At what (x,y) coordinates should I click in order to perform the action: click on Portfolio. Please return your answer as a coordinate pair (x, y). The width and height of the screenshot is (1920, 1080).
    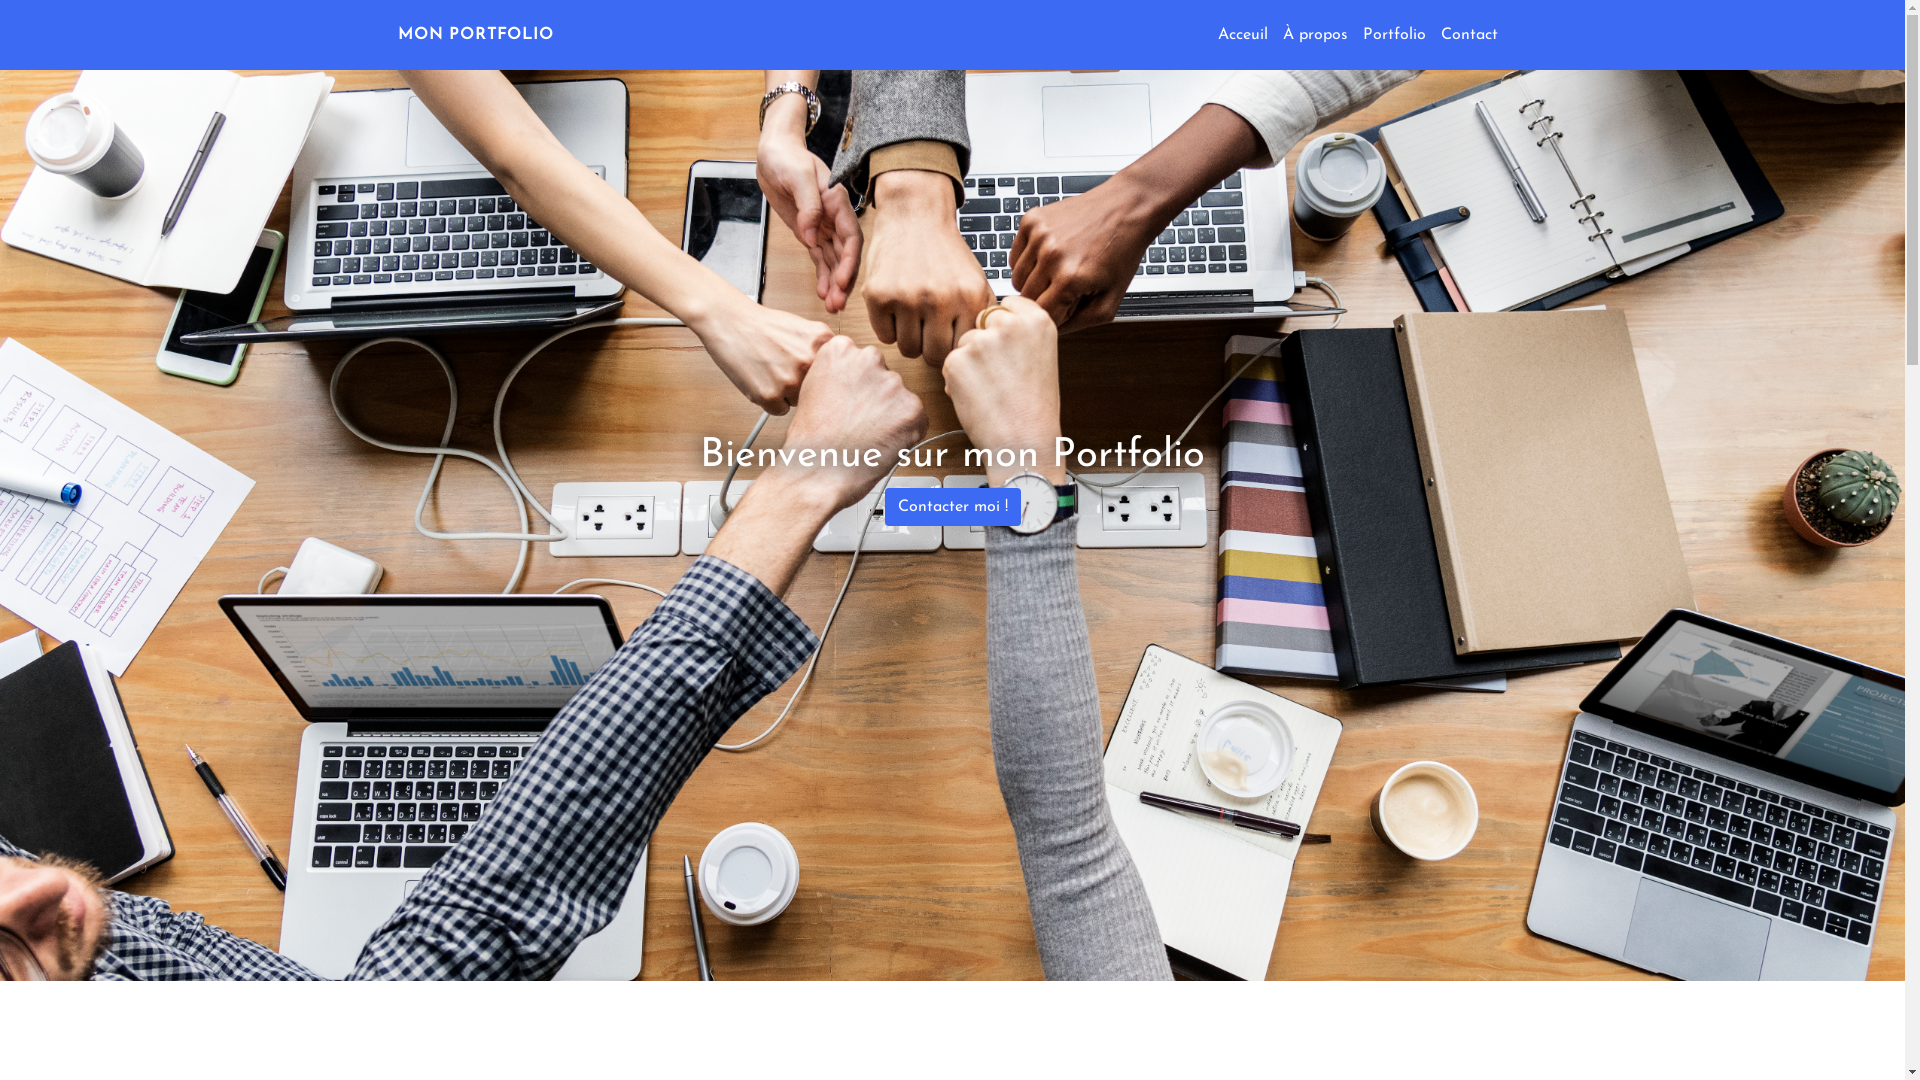
    Looking at the image, I should click on (1396, 35).